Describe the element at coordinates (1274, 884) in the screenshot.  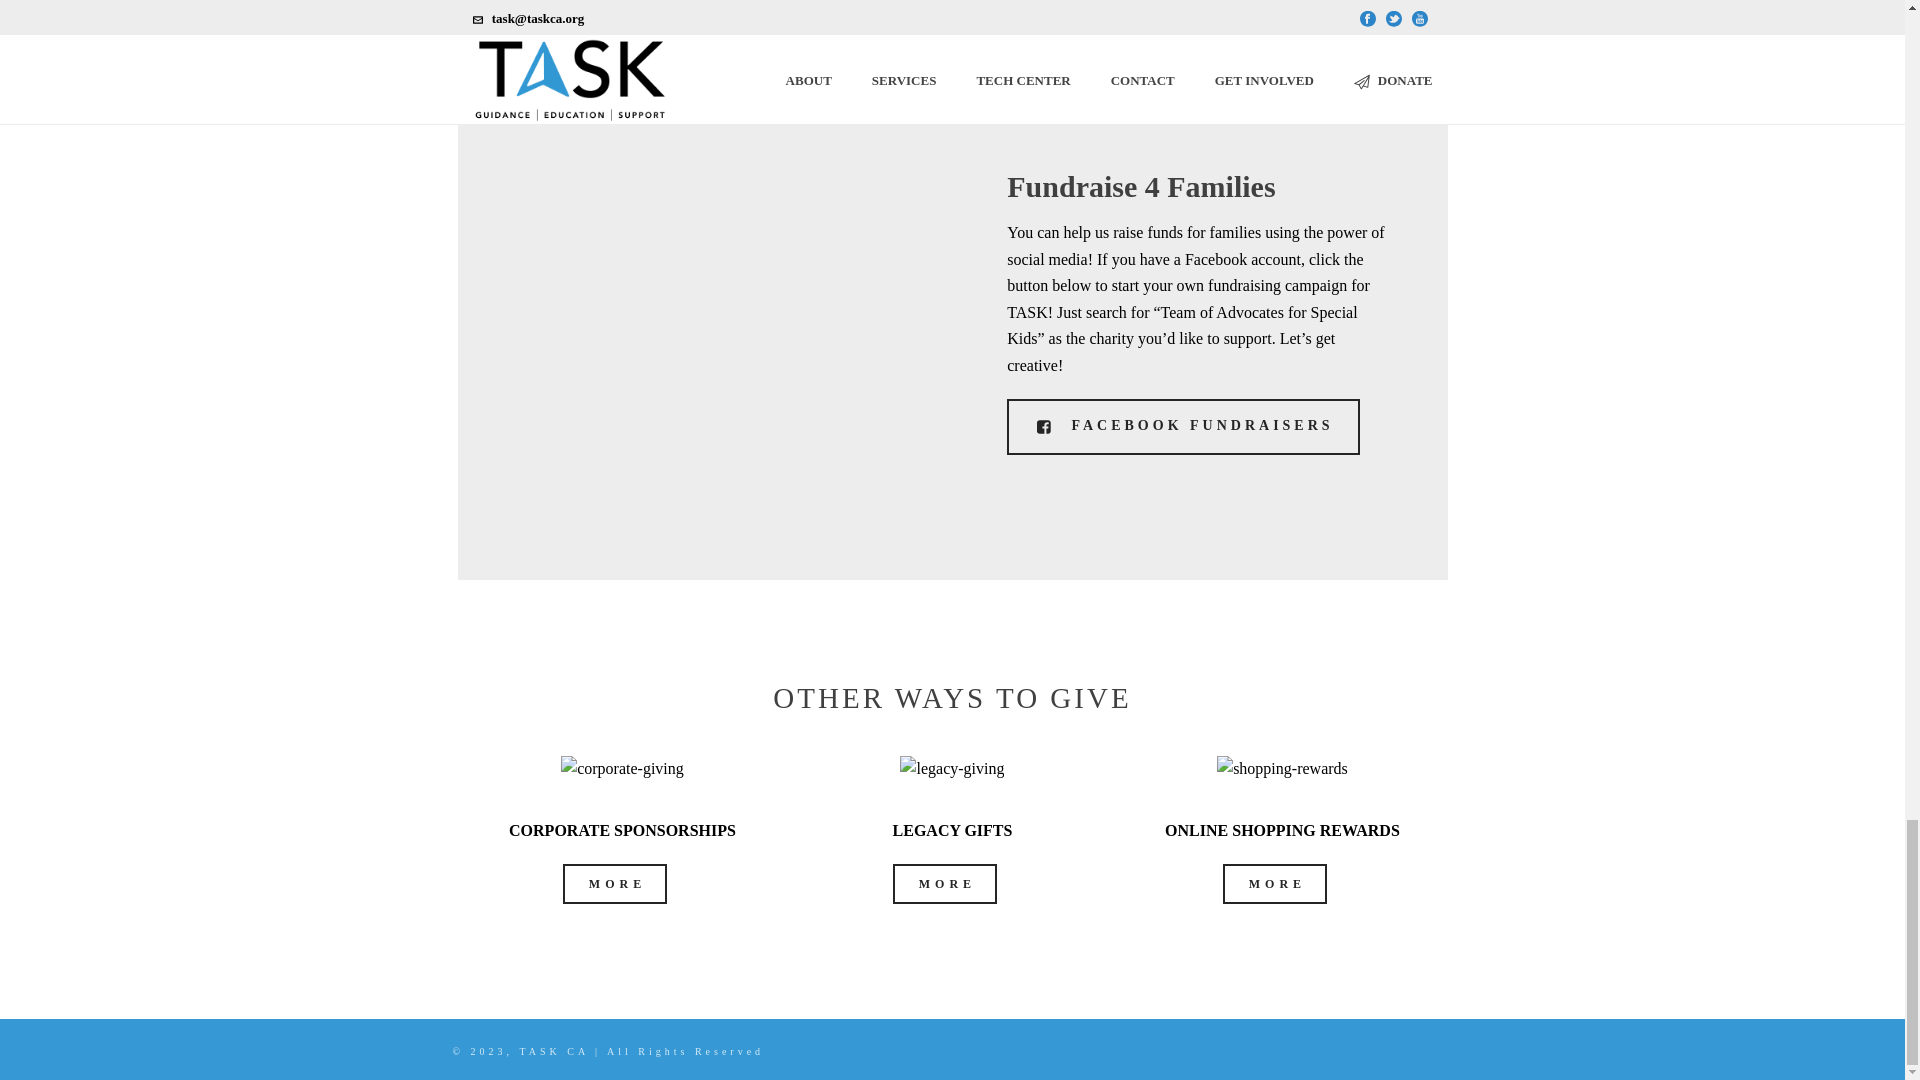
I see `MORE` at that location.